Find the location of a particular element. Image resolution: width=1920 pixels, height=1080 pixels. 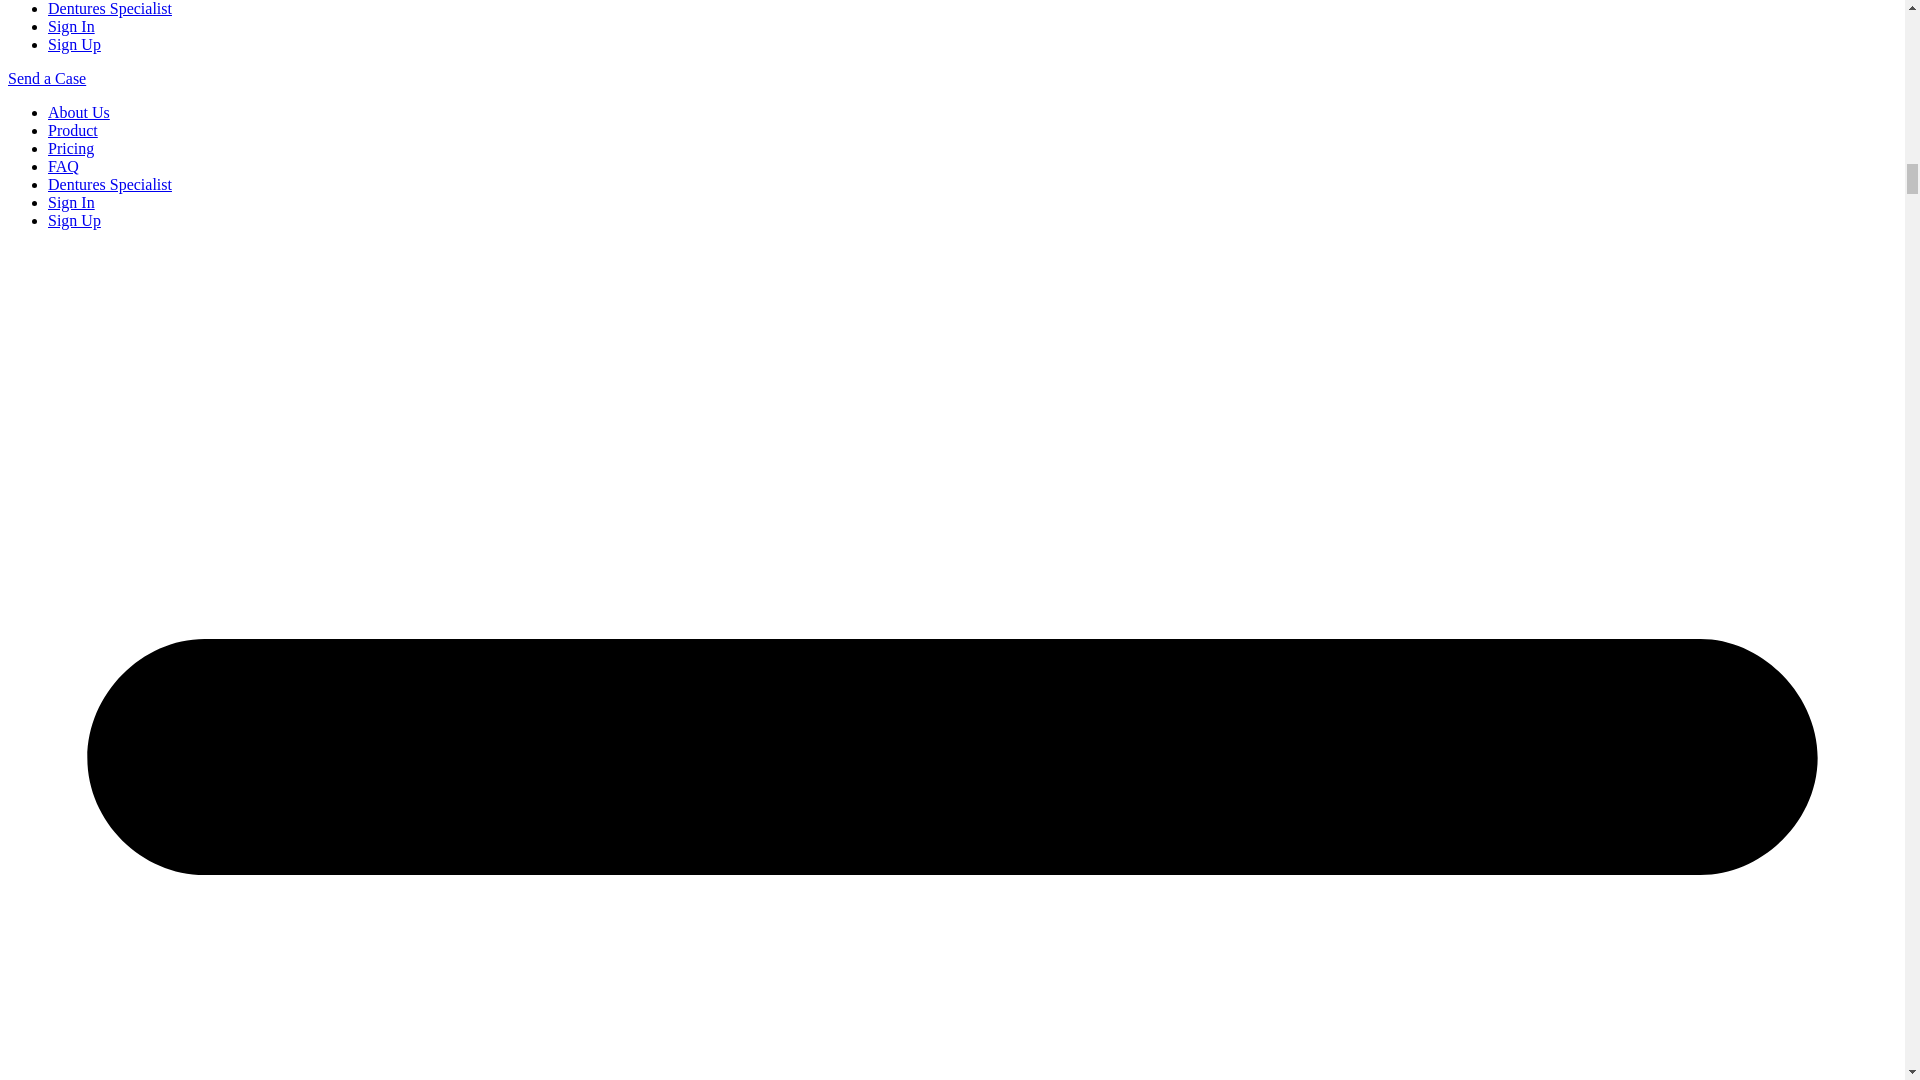

FAQ is located at coordinates (63, 166).